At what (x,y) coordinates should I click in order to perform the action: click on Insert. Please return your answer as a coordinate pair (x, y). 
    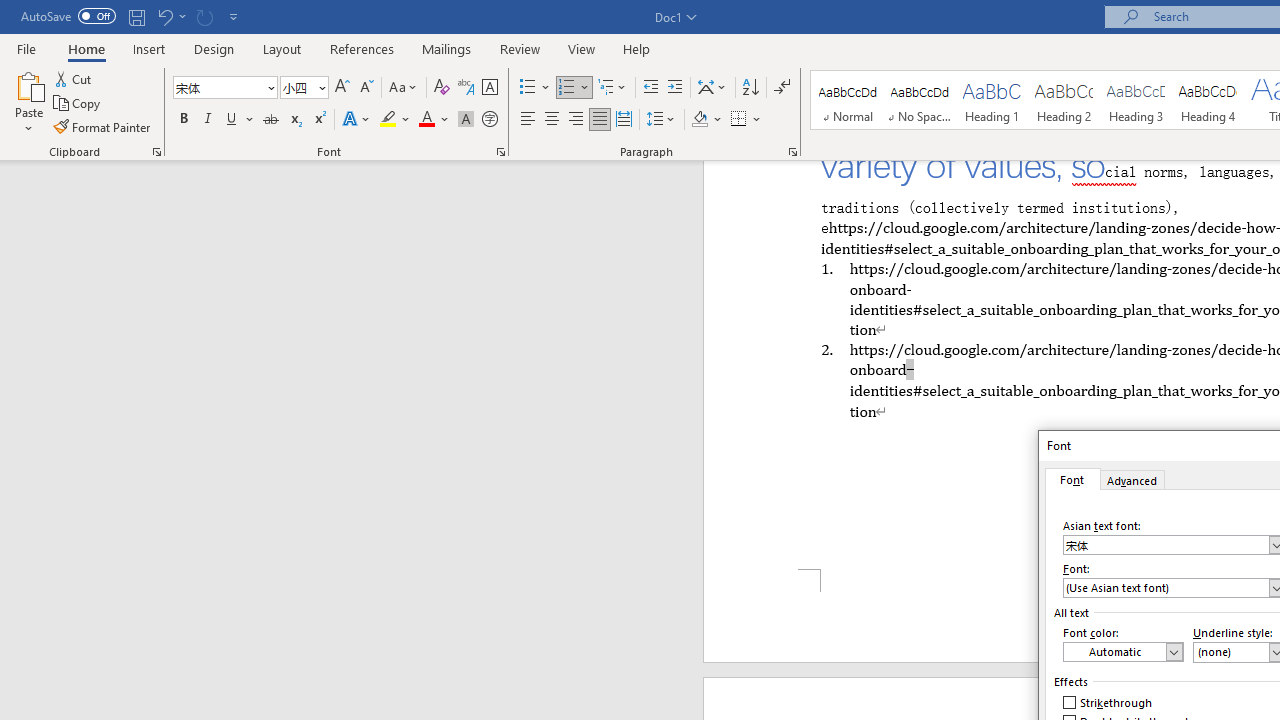
    Looking at the image, I should click on (150, 48).